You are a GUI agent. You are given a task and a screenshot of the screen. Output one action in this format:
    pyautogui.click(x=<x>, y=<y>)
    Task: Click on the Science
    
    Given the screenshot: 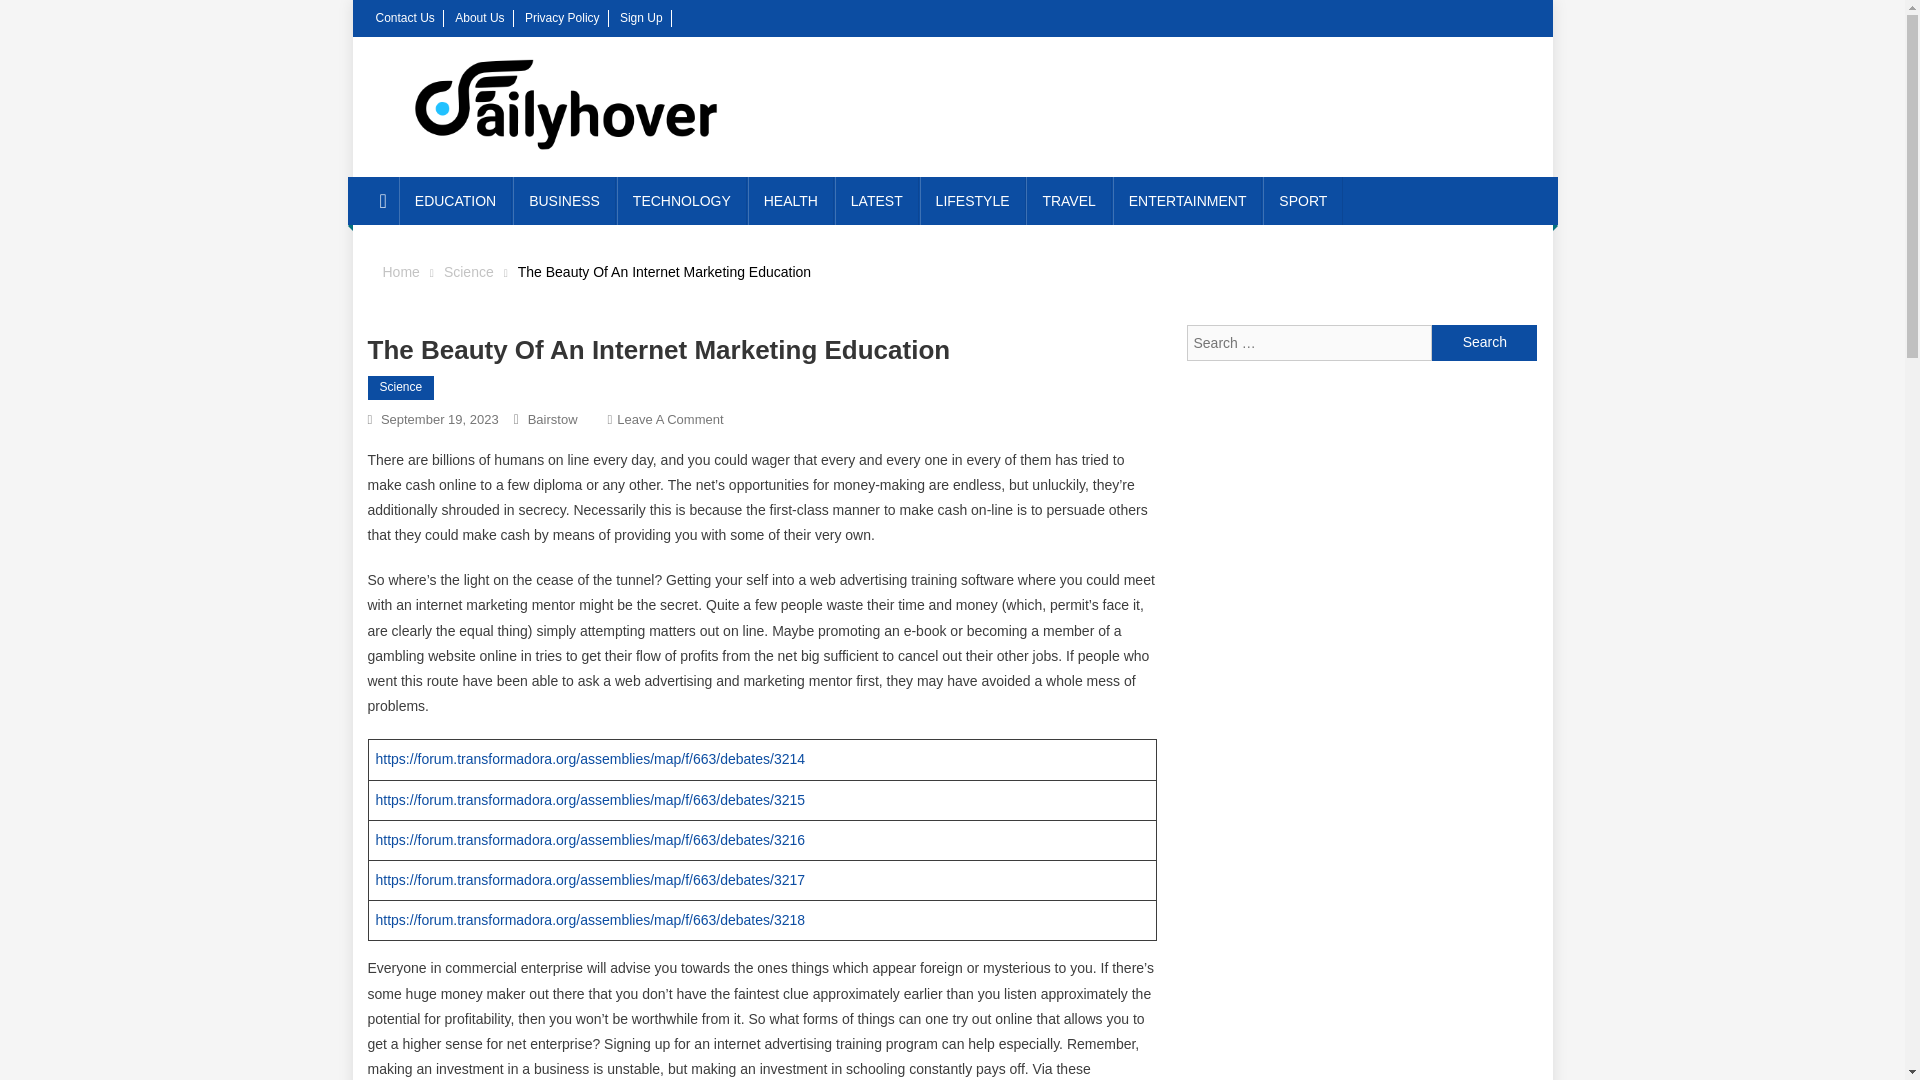 What is the action you would take?
    pyautogui.click(x=468, y=271)
    